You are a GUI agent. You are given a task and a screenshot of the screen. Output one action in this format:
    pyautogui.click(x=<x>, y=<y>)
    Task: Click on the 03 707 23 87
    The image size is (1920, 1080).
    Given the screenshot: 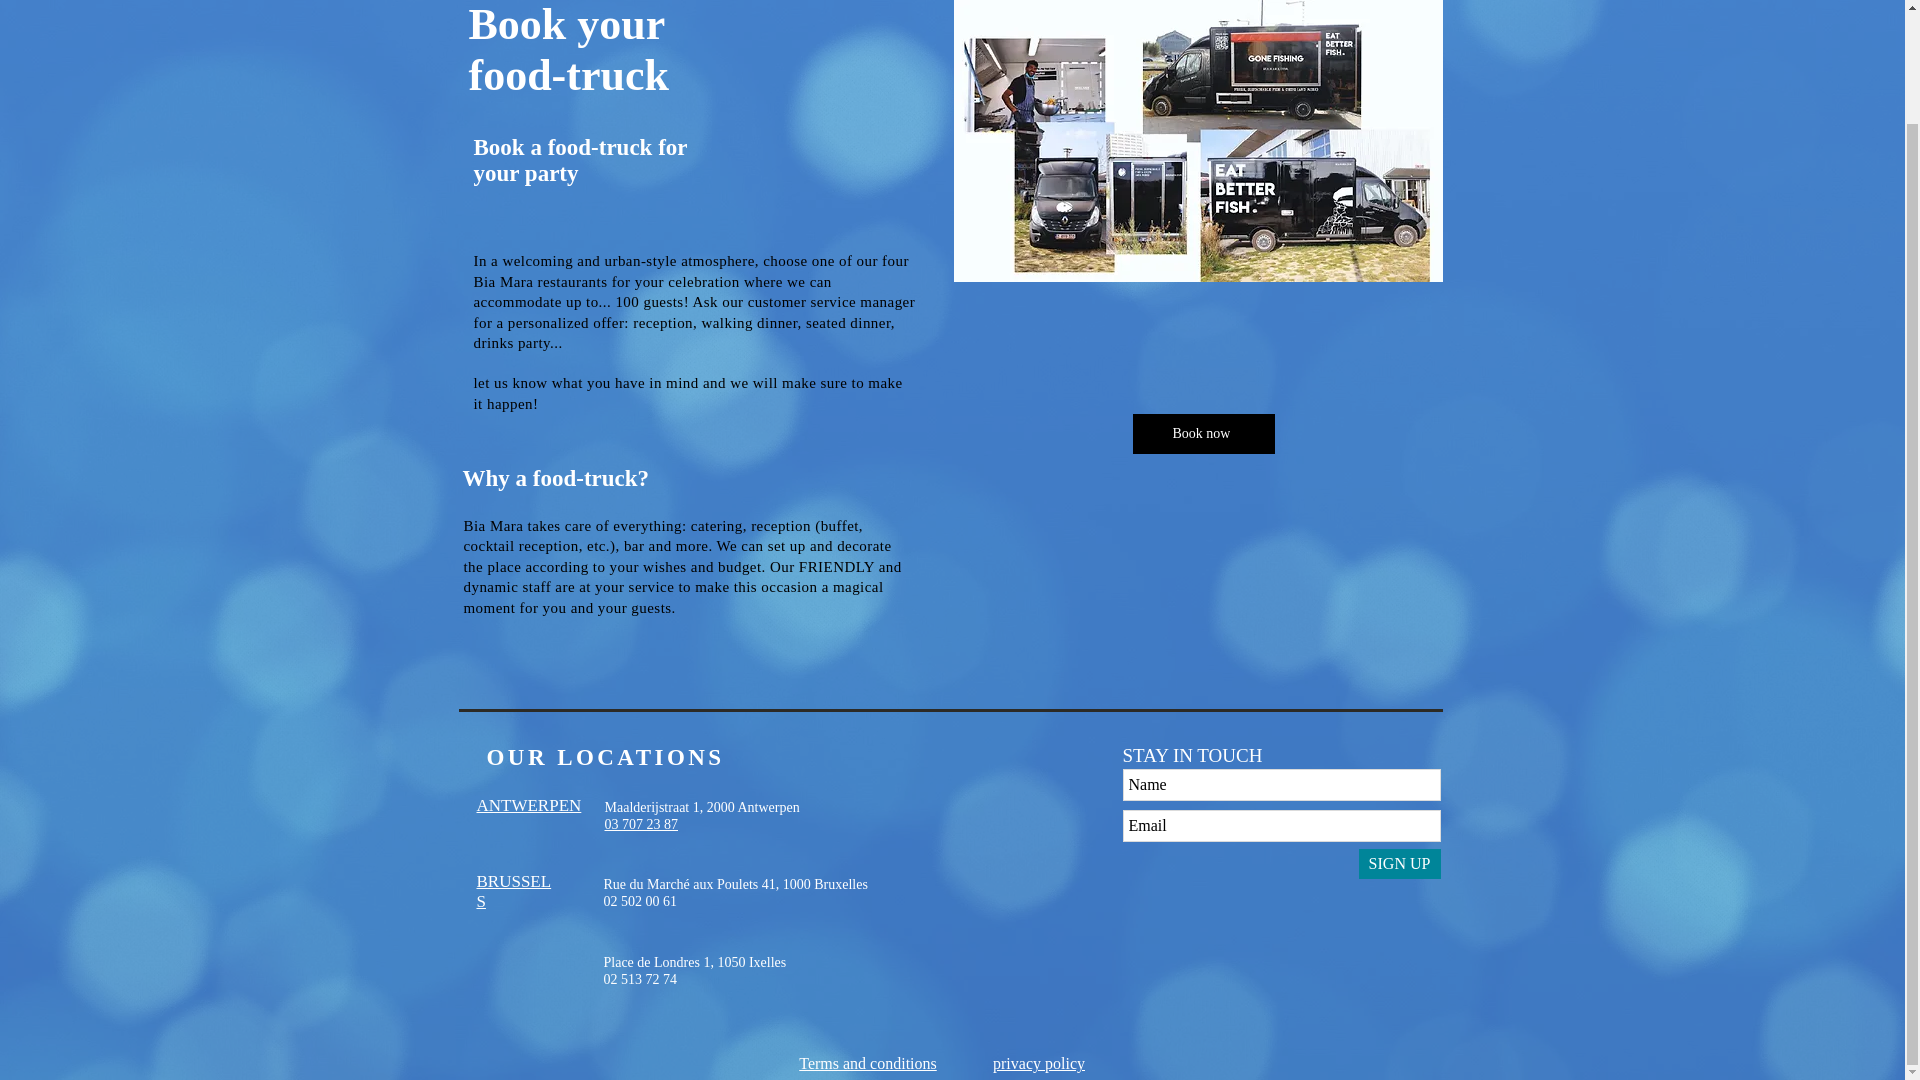 What is the action you would take?
    pyautogui.click(x=1038, y=1064)
    